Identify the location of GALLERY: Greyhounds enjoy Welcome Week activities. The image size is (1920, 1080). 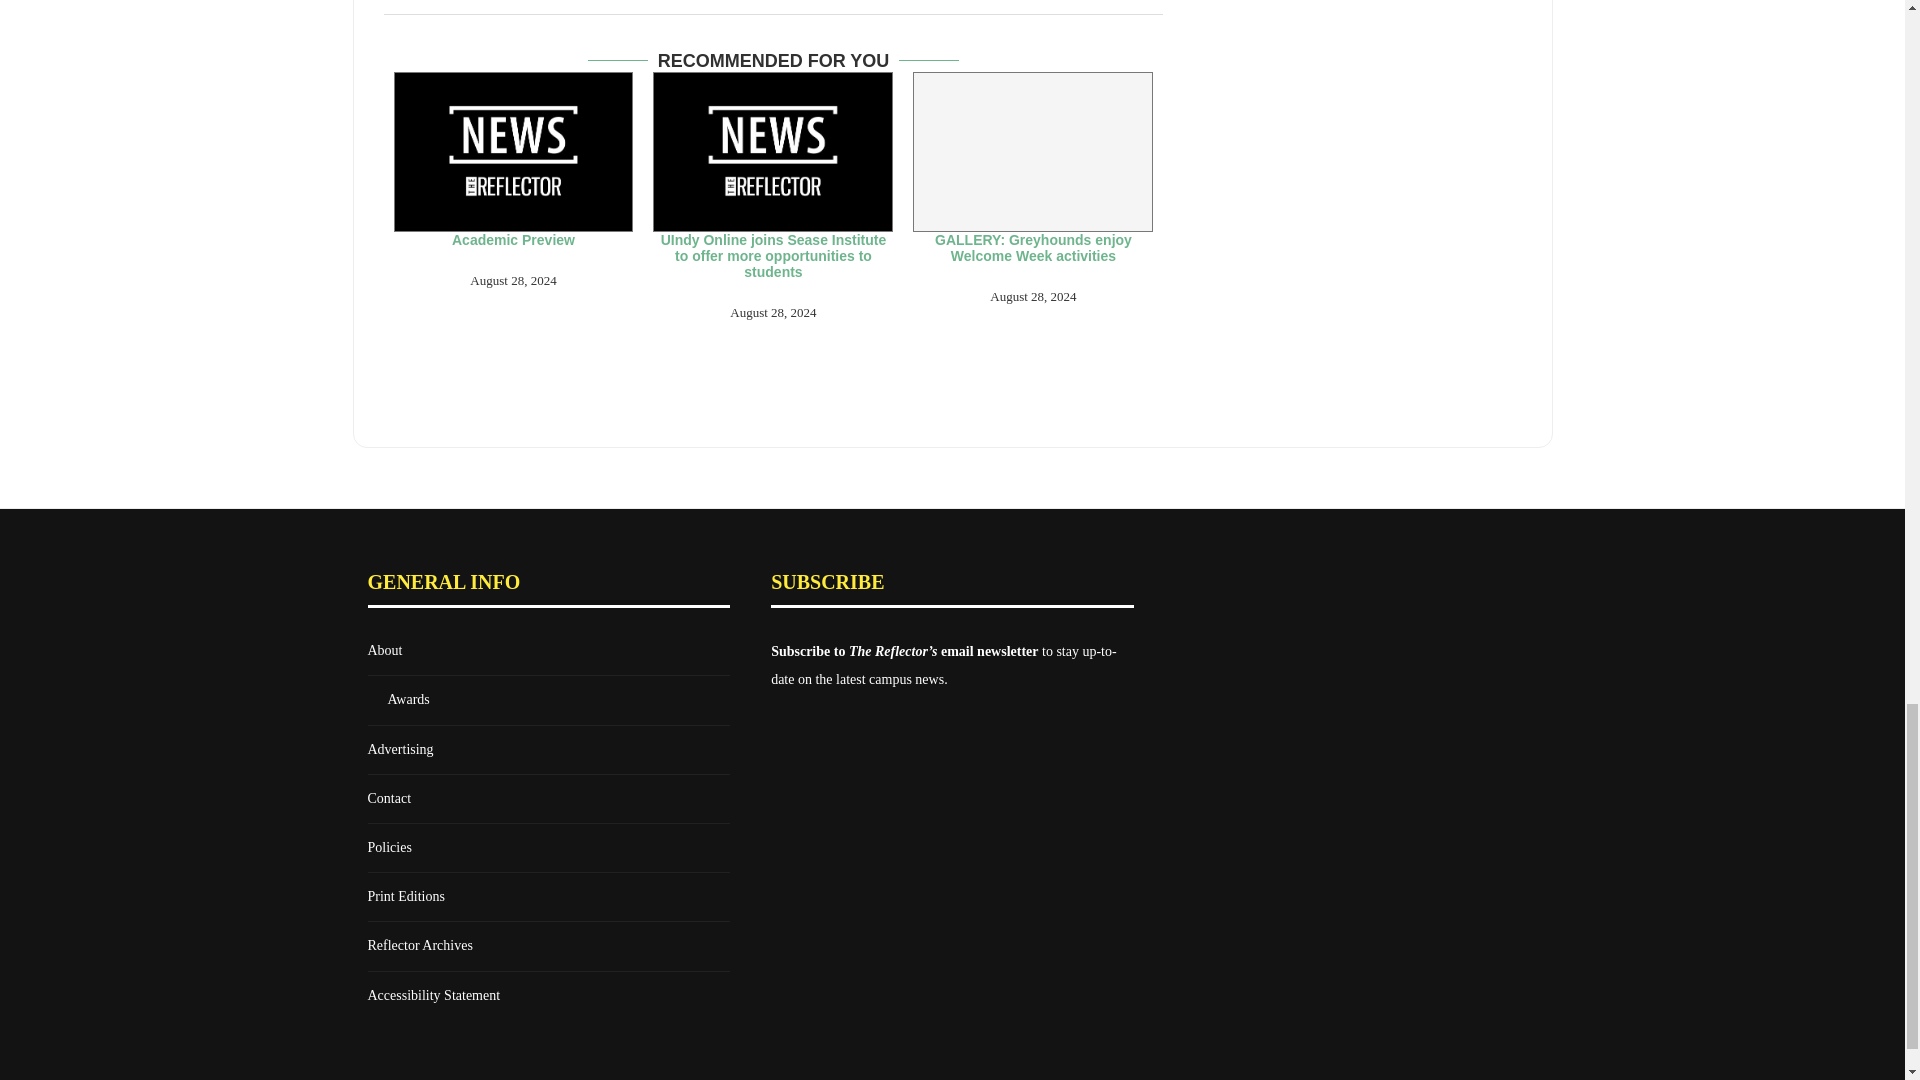
(1033, 152).